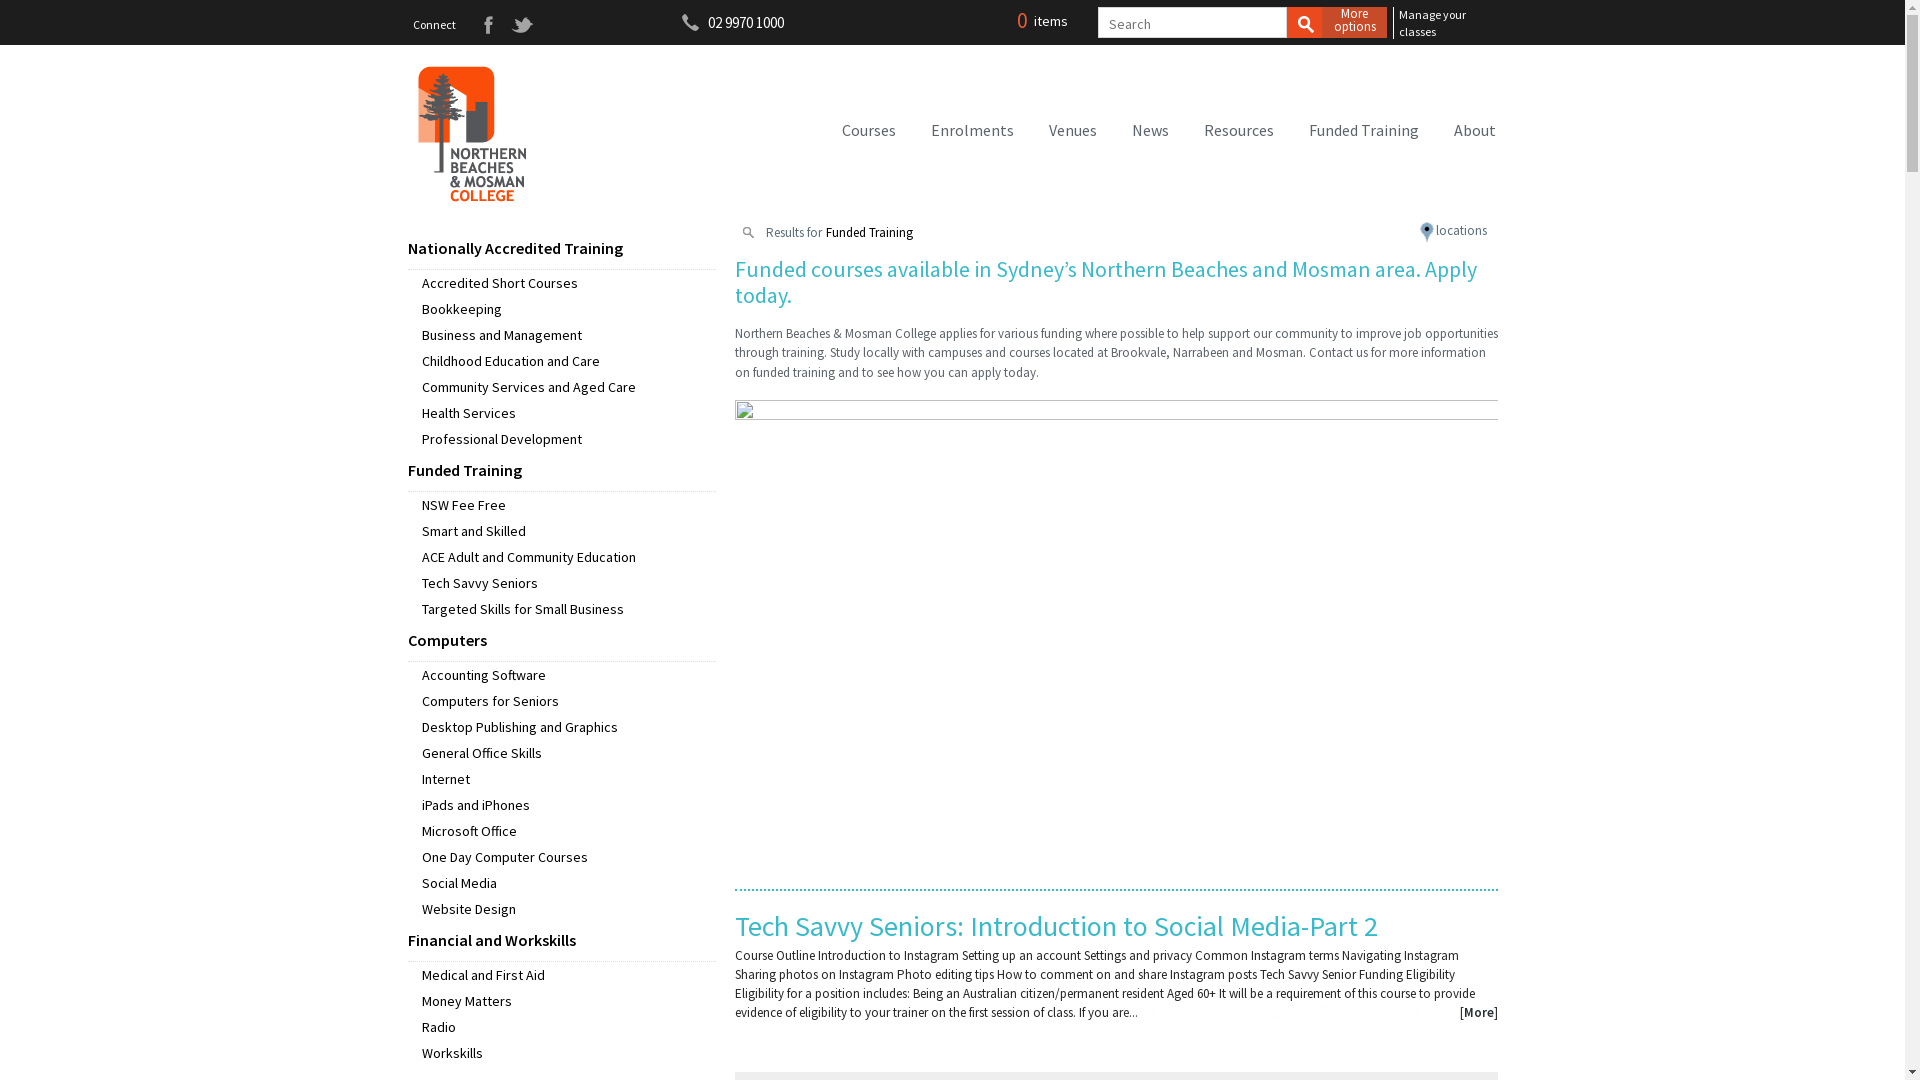 The image size is (1920, 1080). What do you see at coordinates (569, 857) in the screenshot?
I see `One Day Computer Courses` at bounding box center [569, 857].